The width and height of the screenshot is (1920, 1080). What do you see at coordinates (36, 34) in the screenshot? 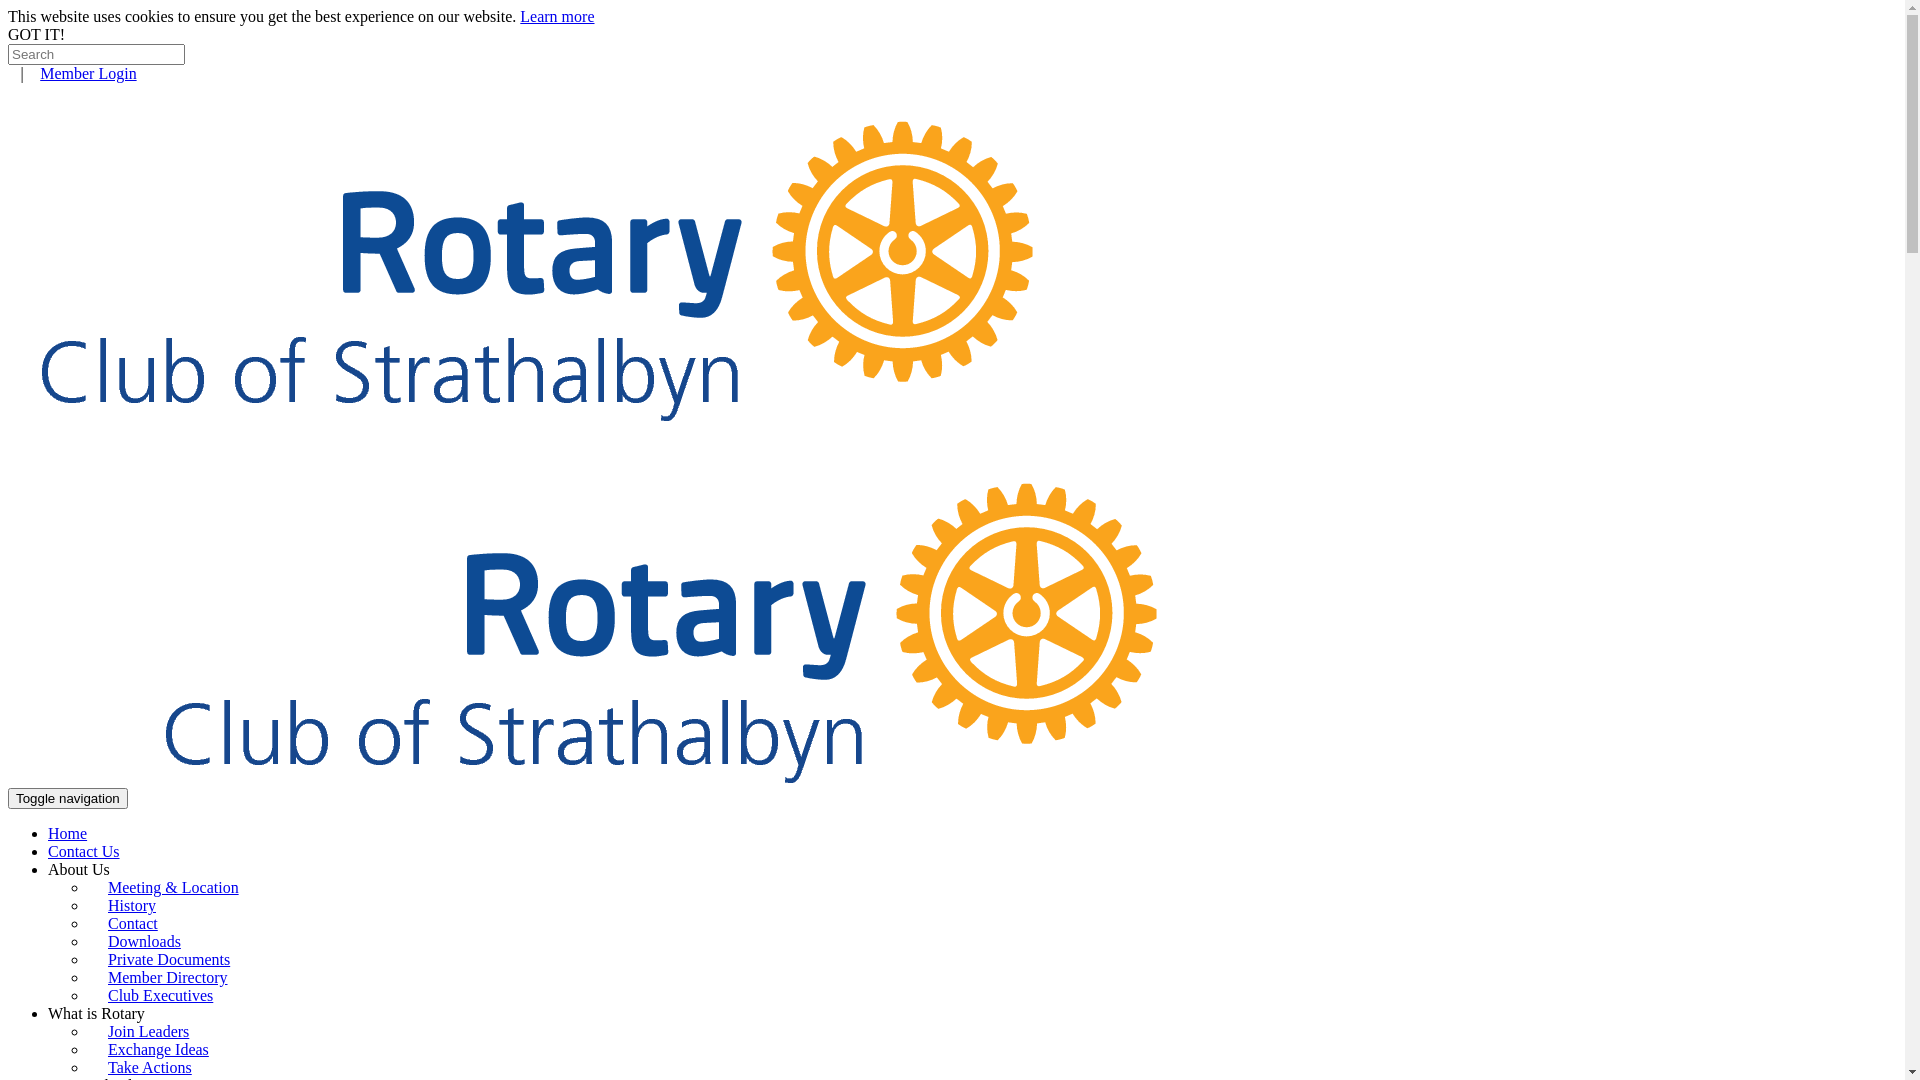
I see `GOT IT!` at bounding box center [36, 34].